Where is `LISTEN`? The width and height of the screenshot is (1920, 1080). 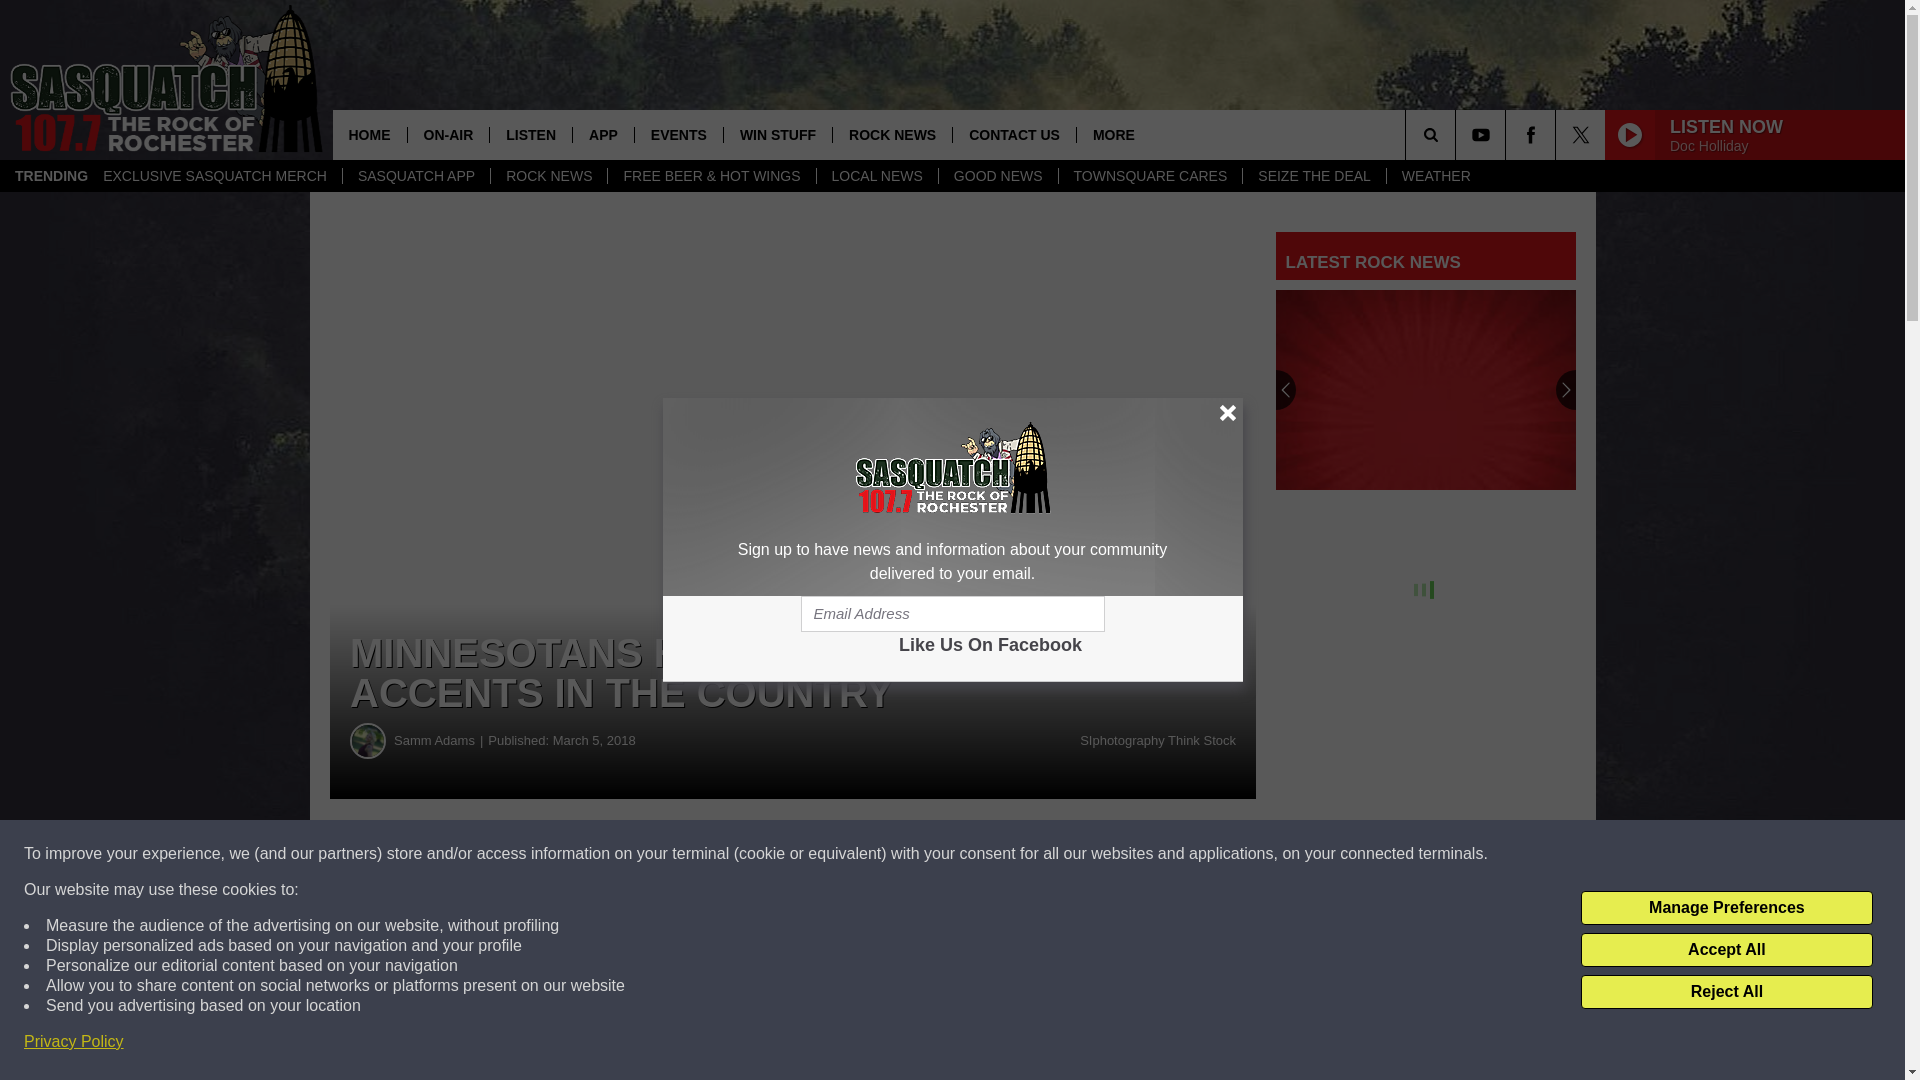
LISTEN is located at coordinates (530, 134).